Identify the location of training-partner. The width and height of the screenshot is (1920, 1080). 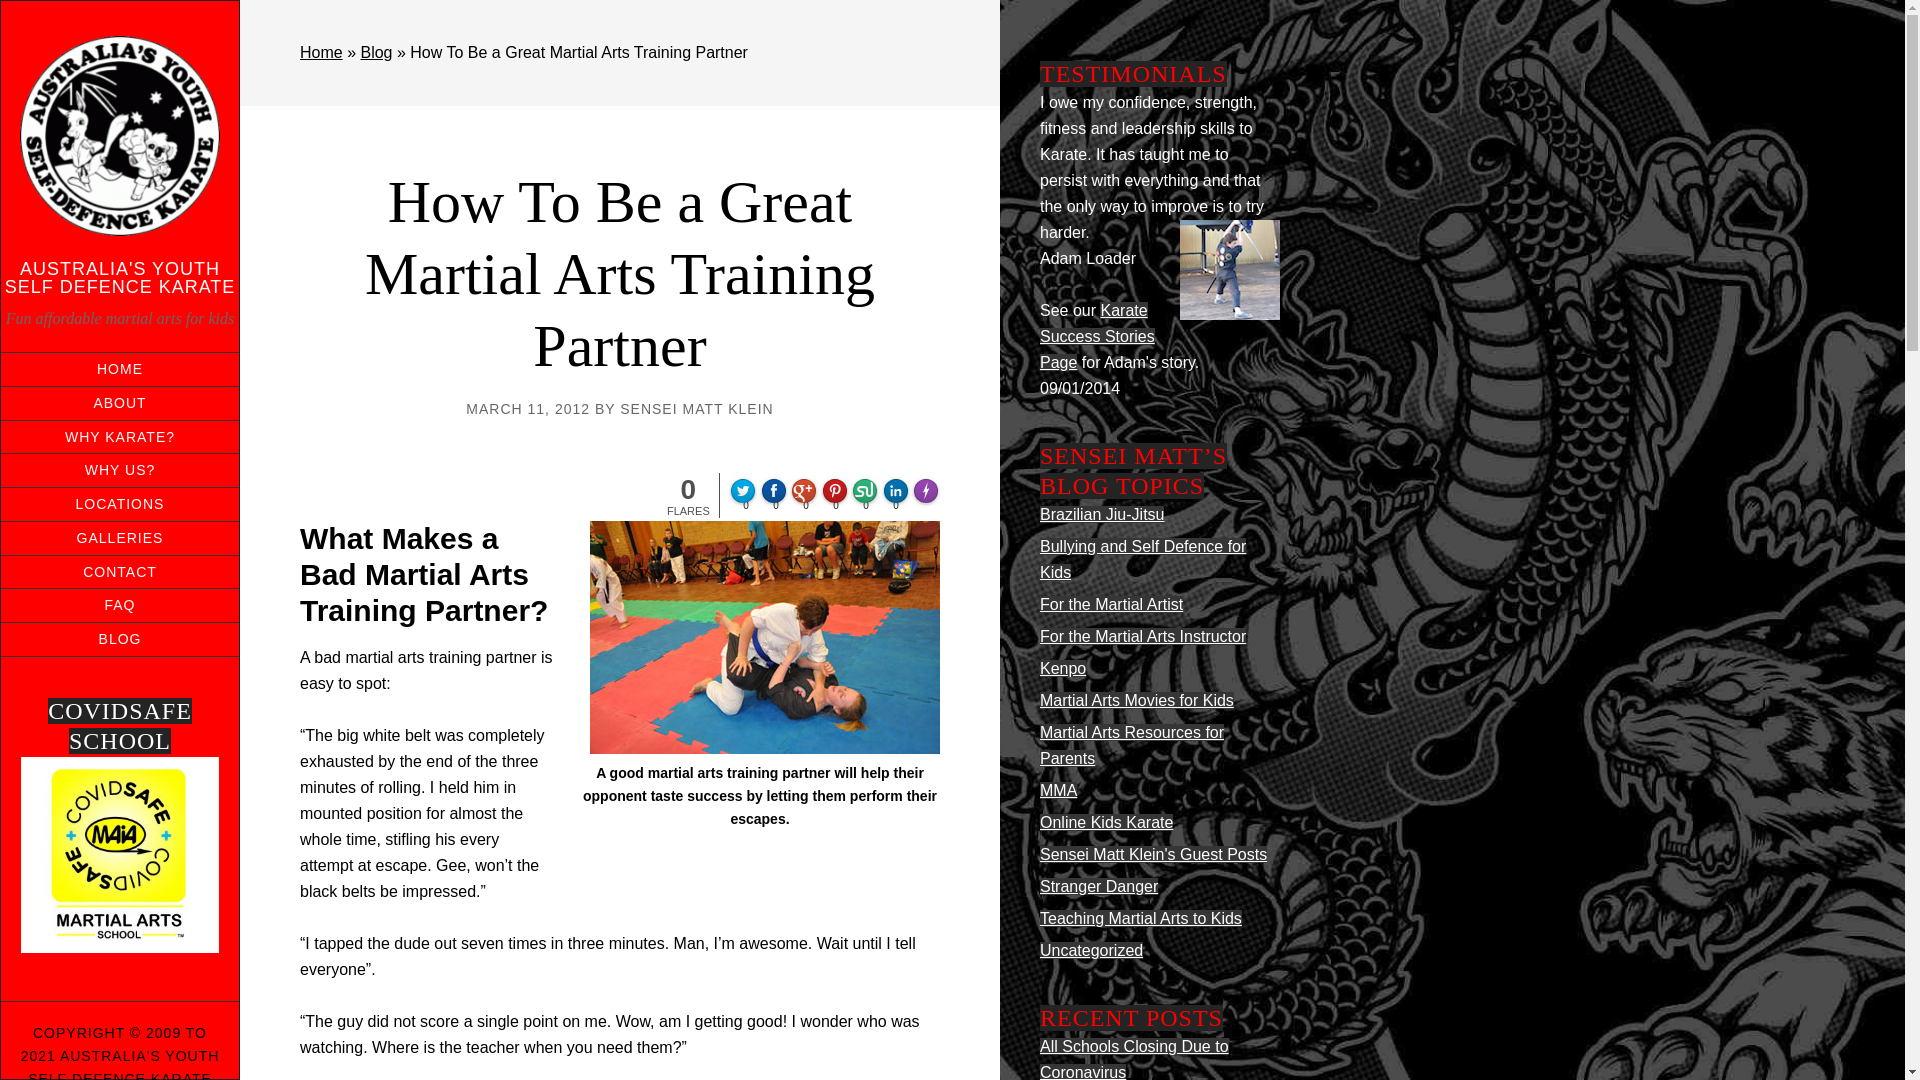
(764, 636).